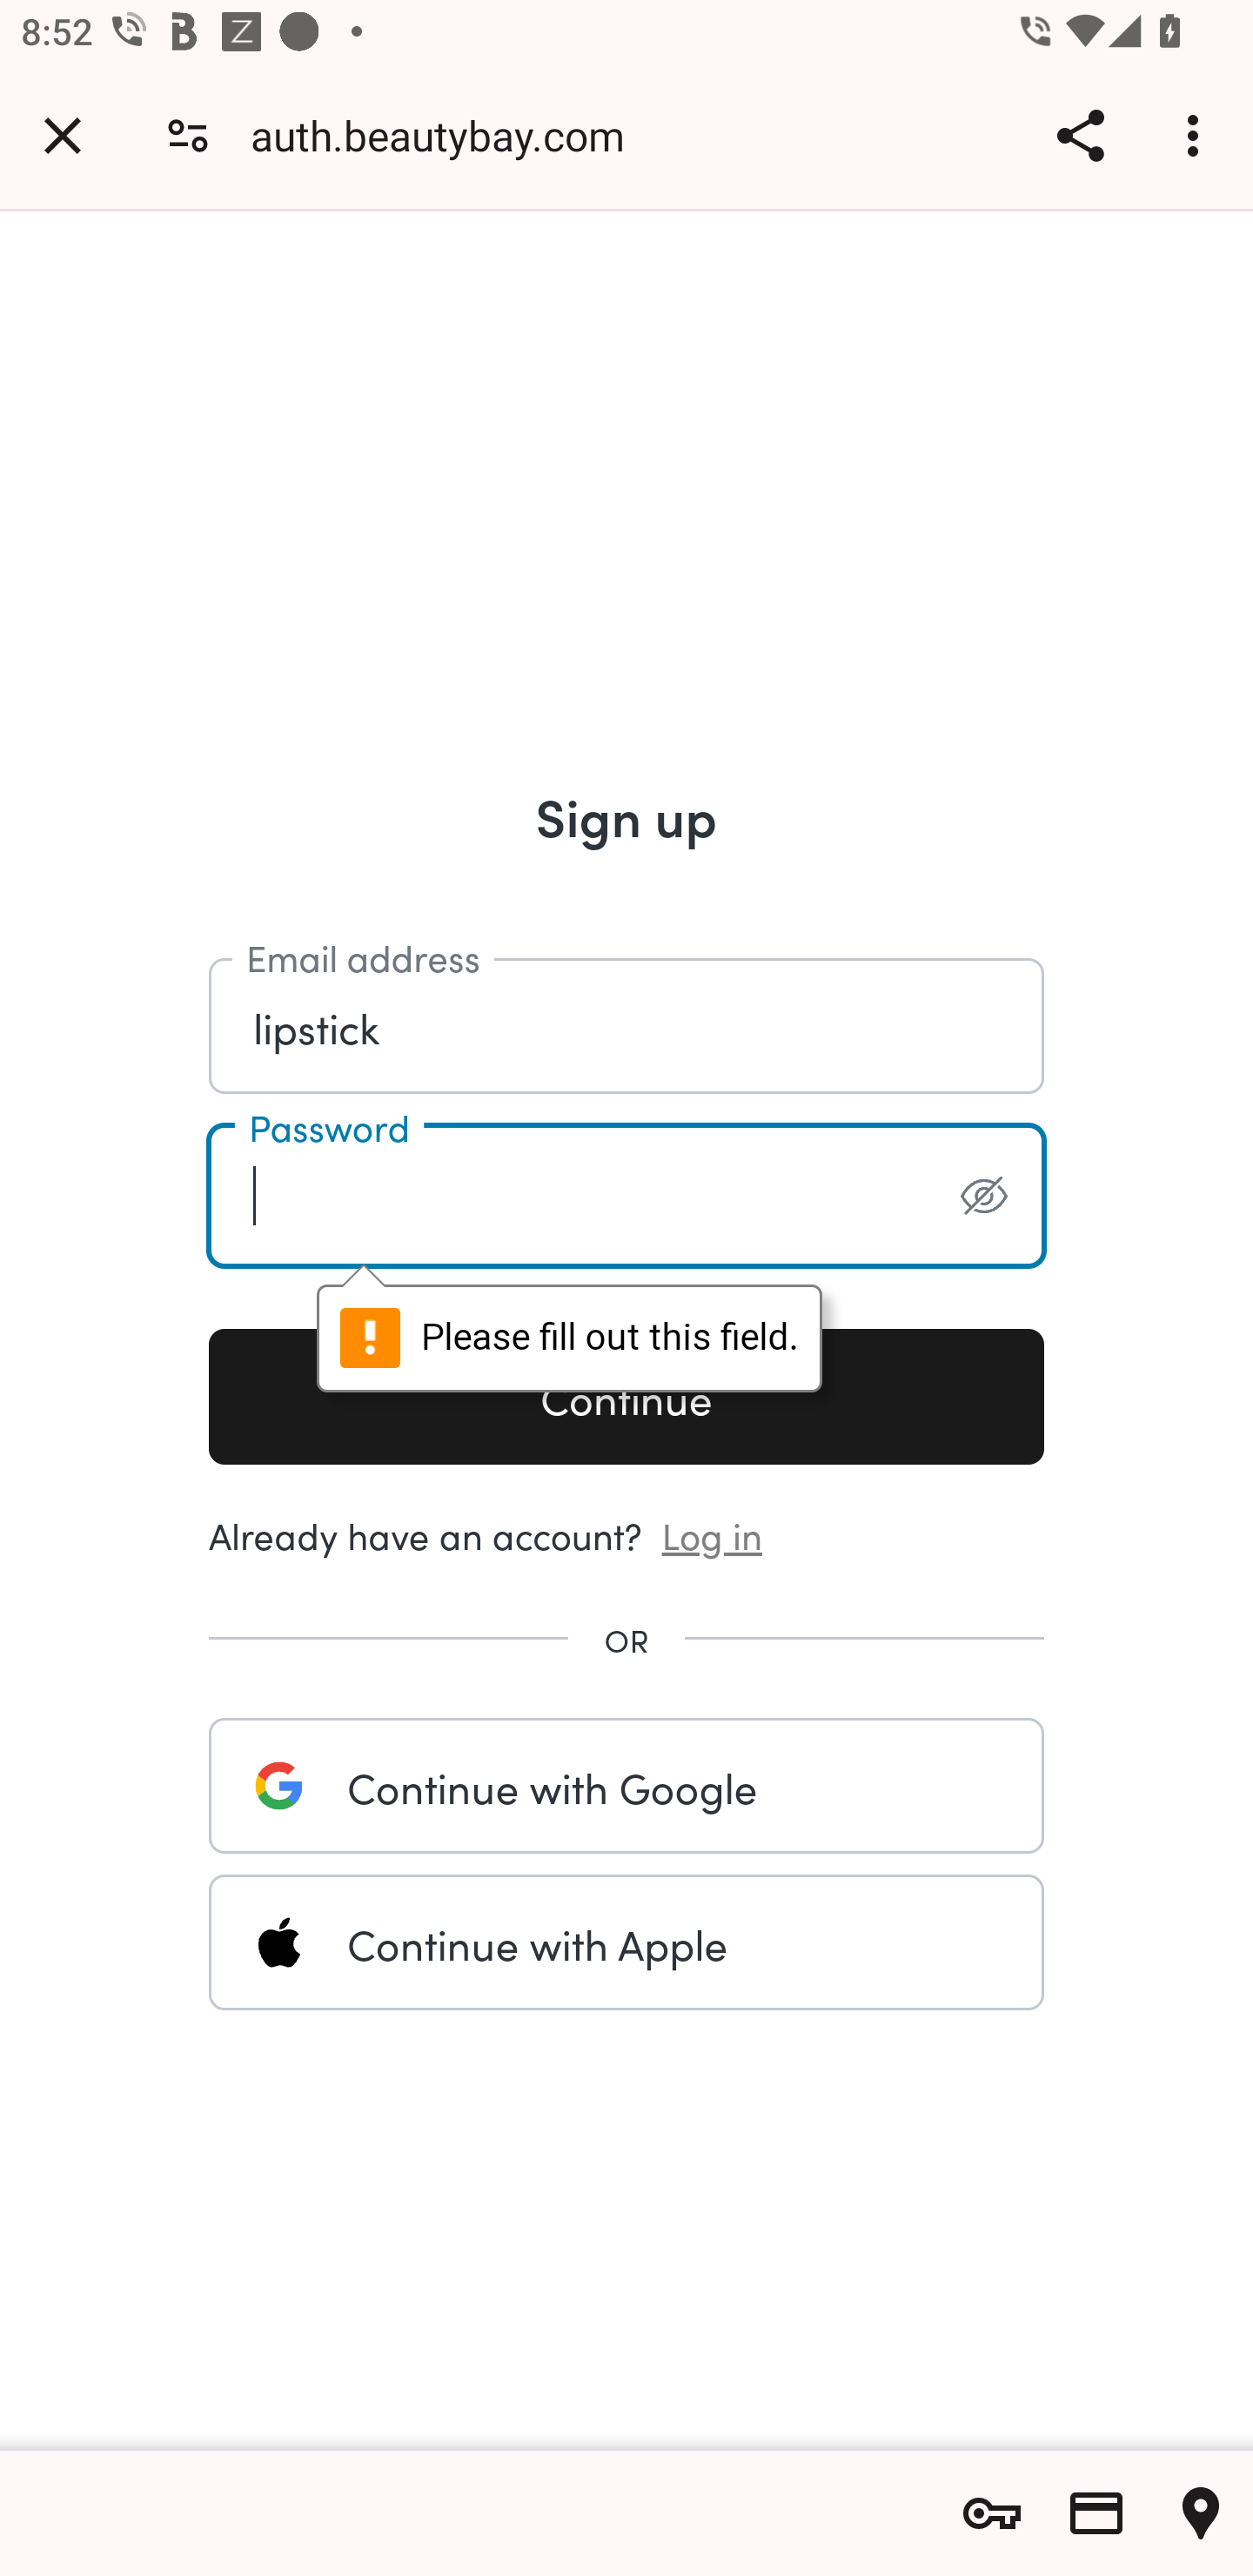  What do you see at coordinates (626, 1027) in the screenshot?
I see `lipstick` at bounding box center [626, 1027].